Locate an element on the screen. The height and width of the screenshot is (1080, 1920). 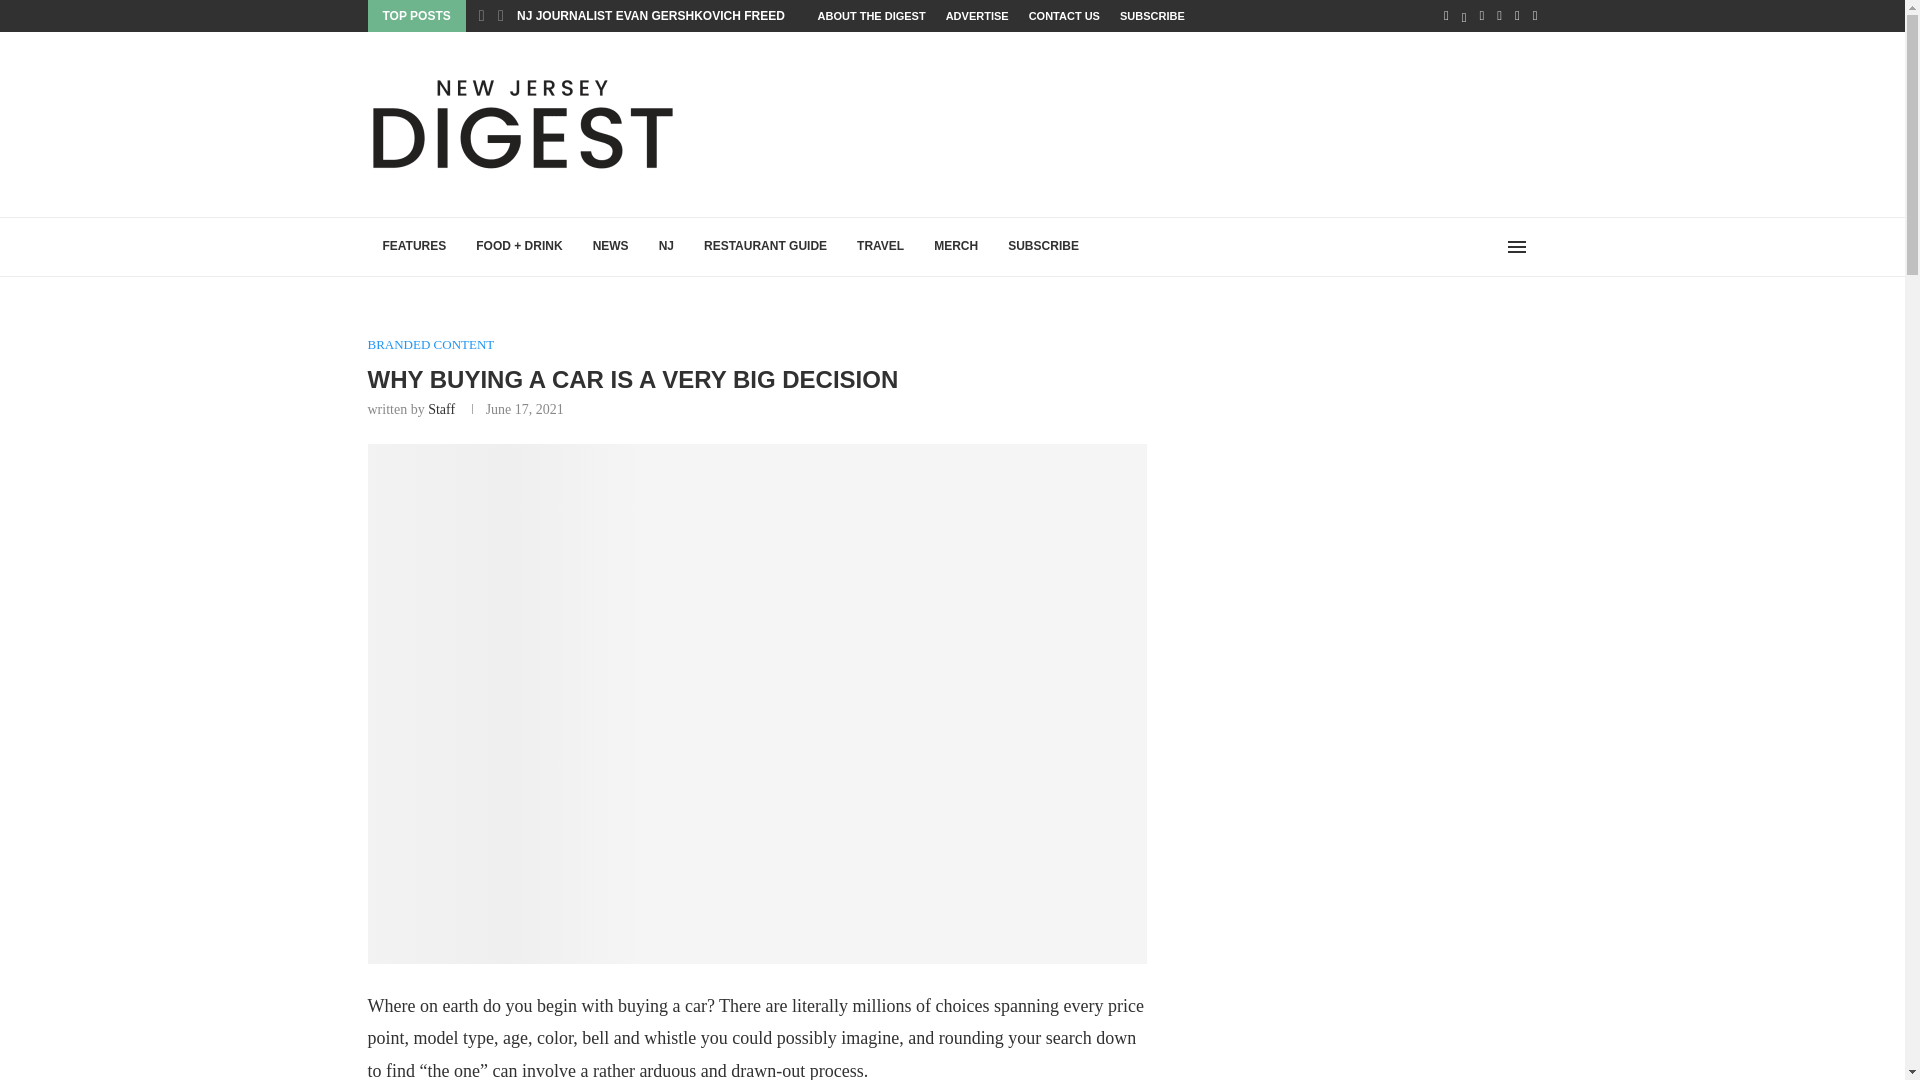
FEATURES is located at coordinates (415, 246).